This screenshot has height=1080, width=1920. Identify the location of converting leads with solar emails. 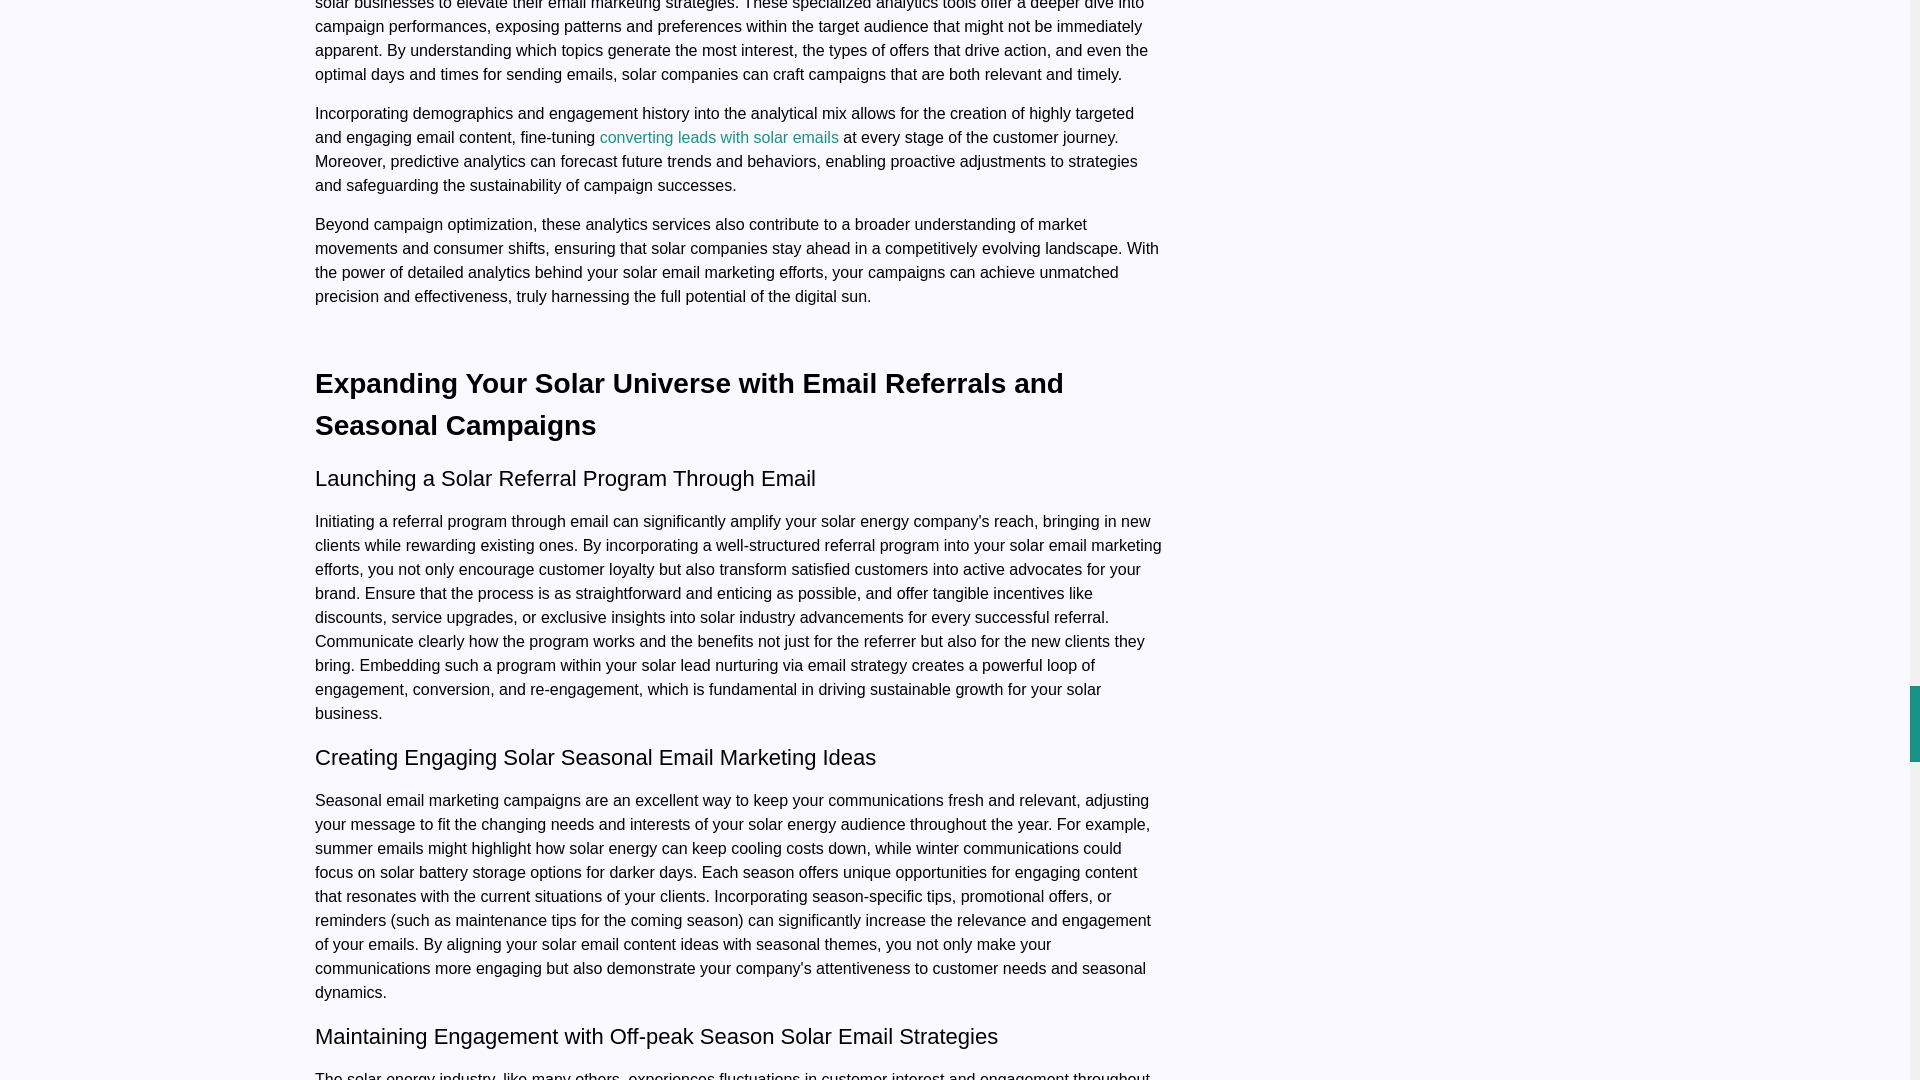
(719, 136).